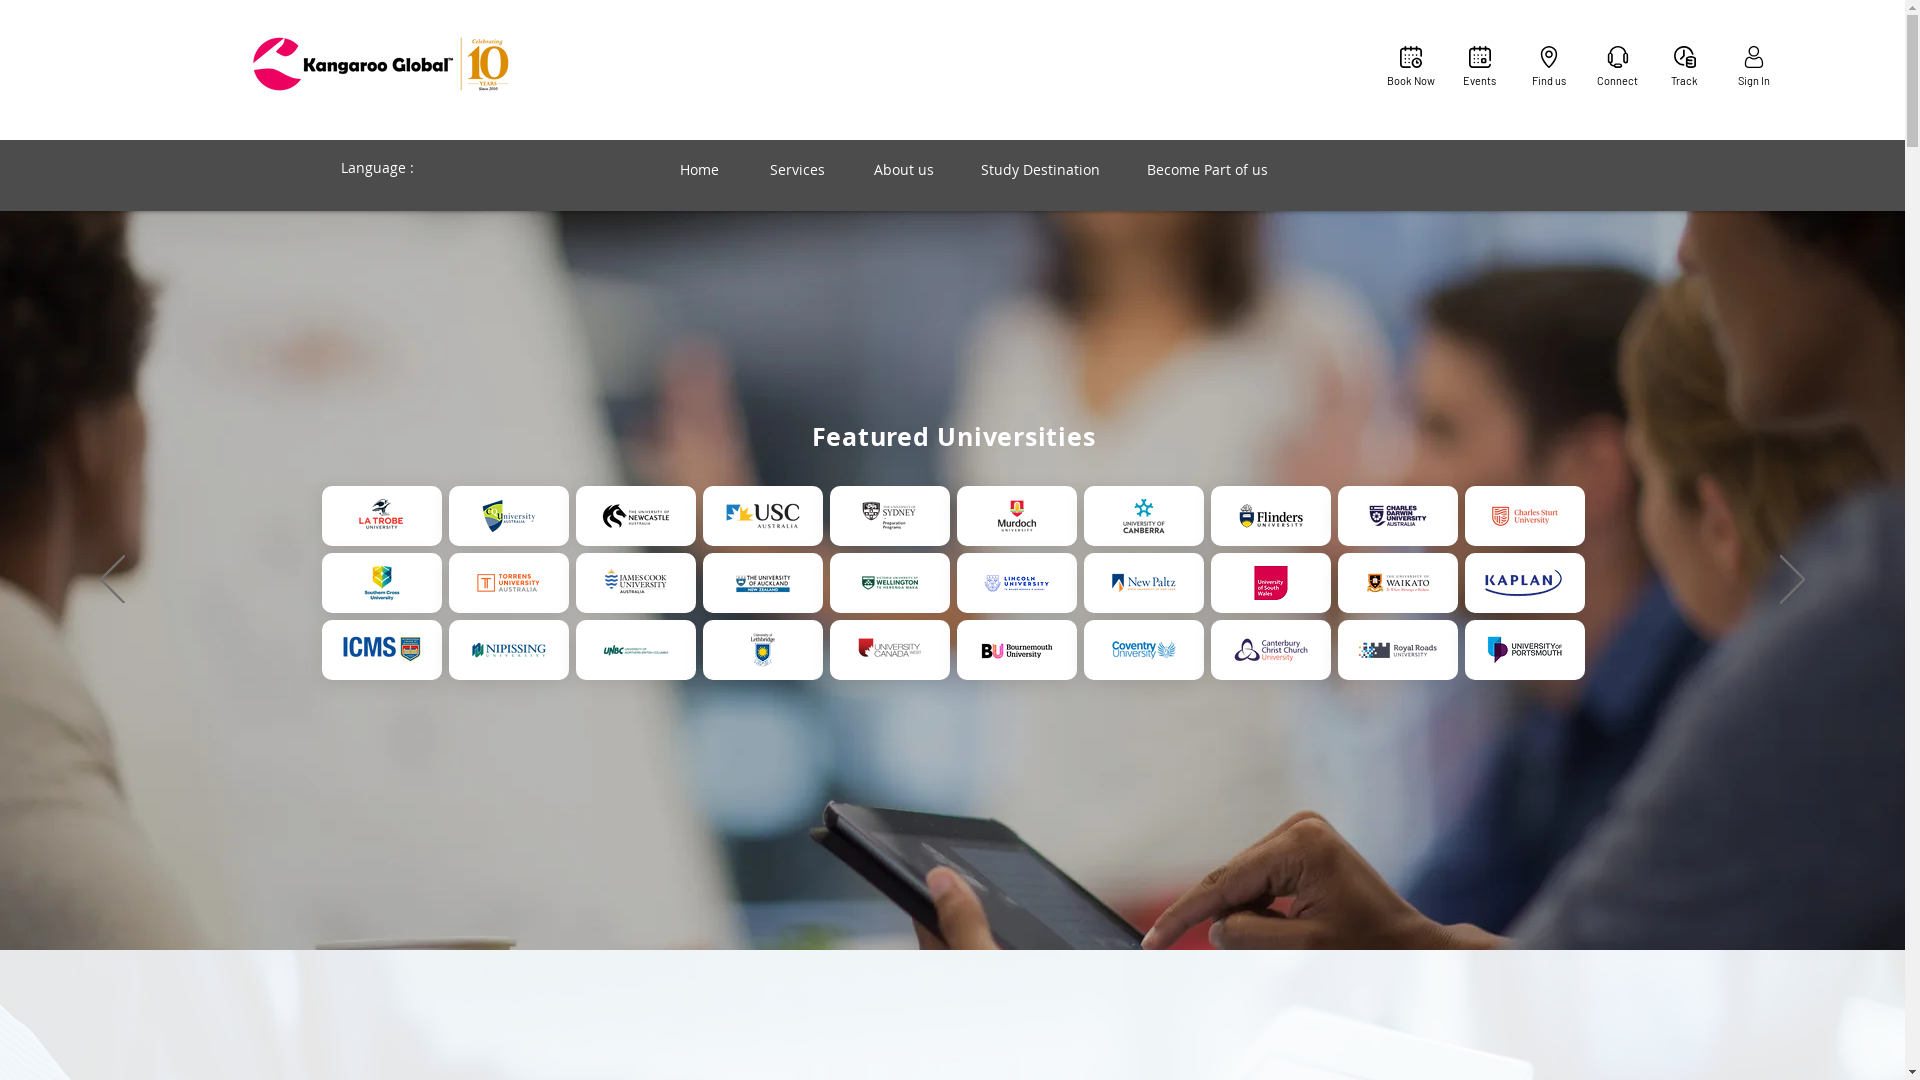  Describe the element at coordinates (1524, 516) in the screenshot. I see `9.png` at that location.